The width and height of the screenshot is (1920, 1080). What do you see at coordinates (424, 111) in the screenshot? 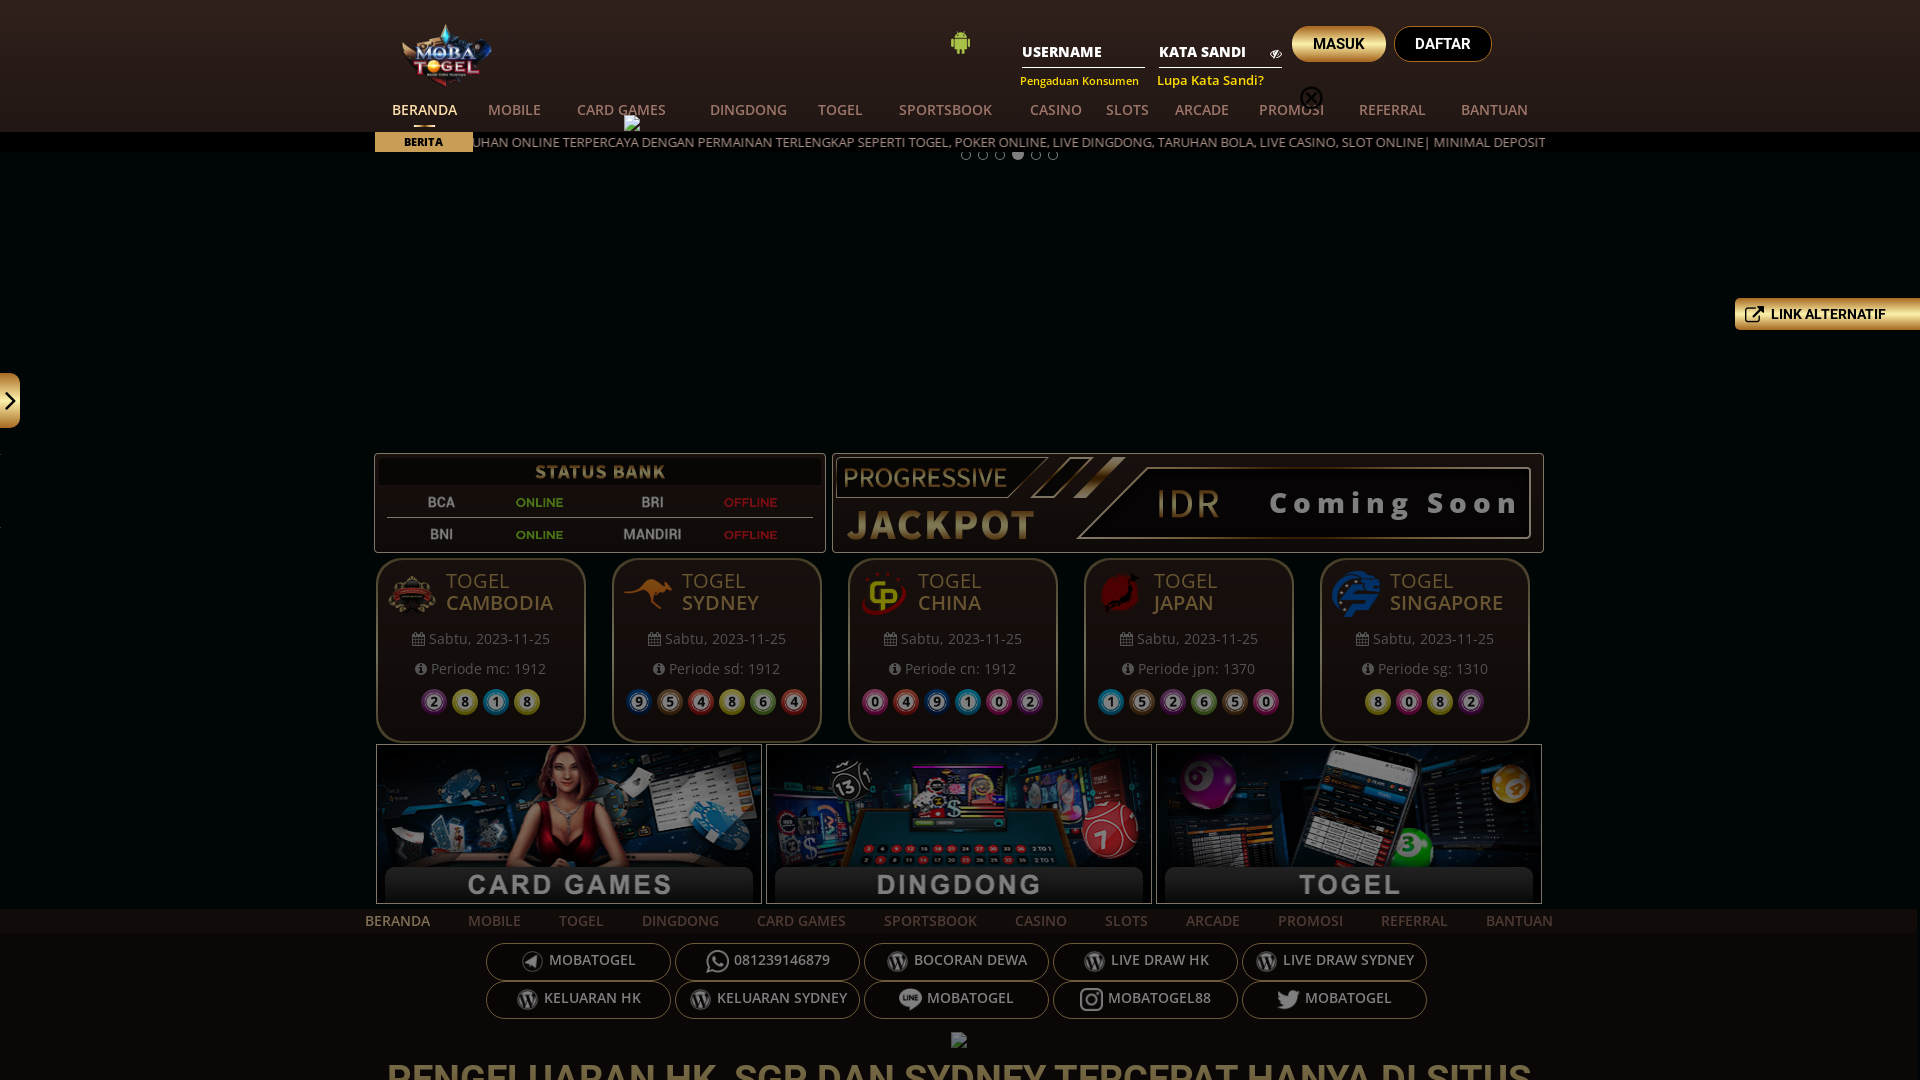
I see `BERANDA` at bounding box center [424, 111].